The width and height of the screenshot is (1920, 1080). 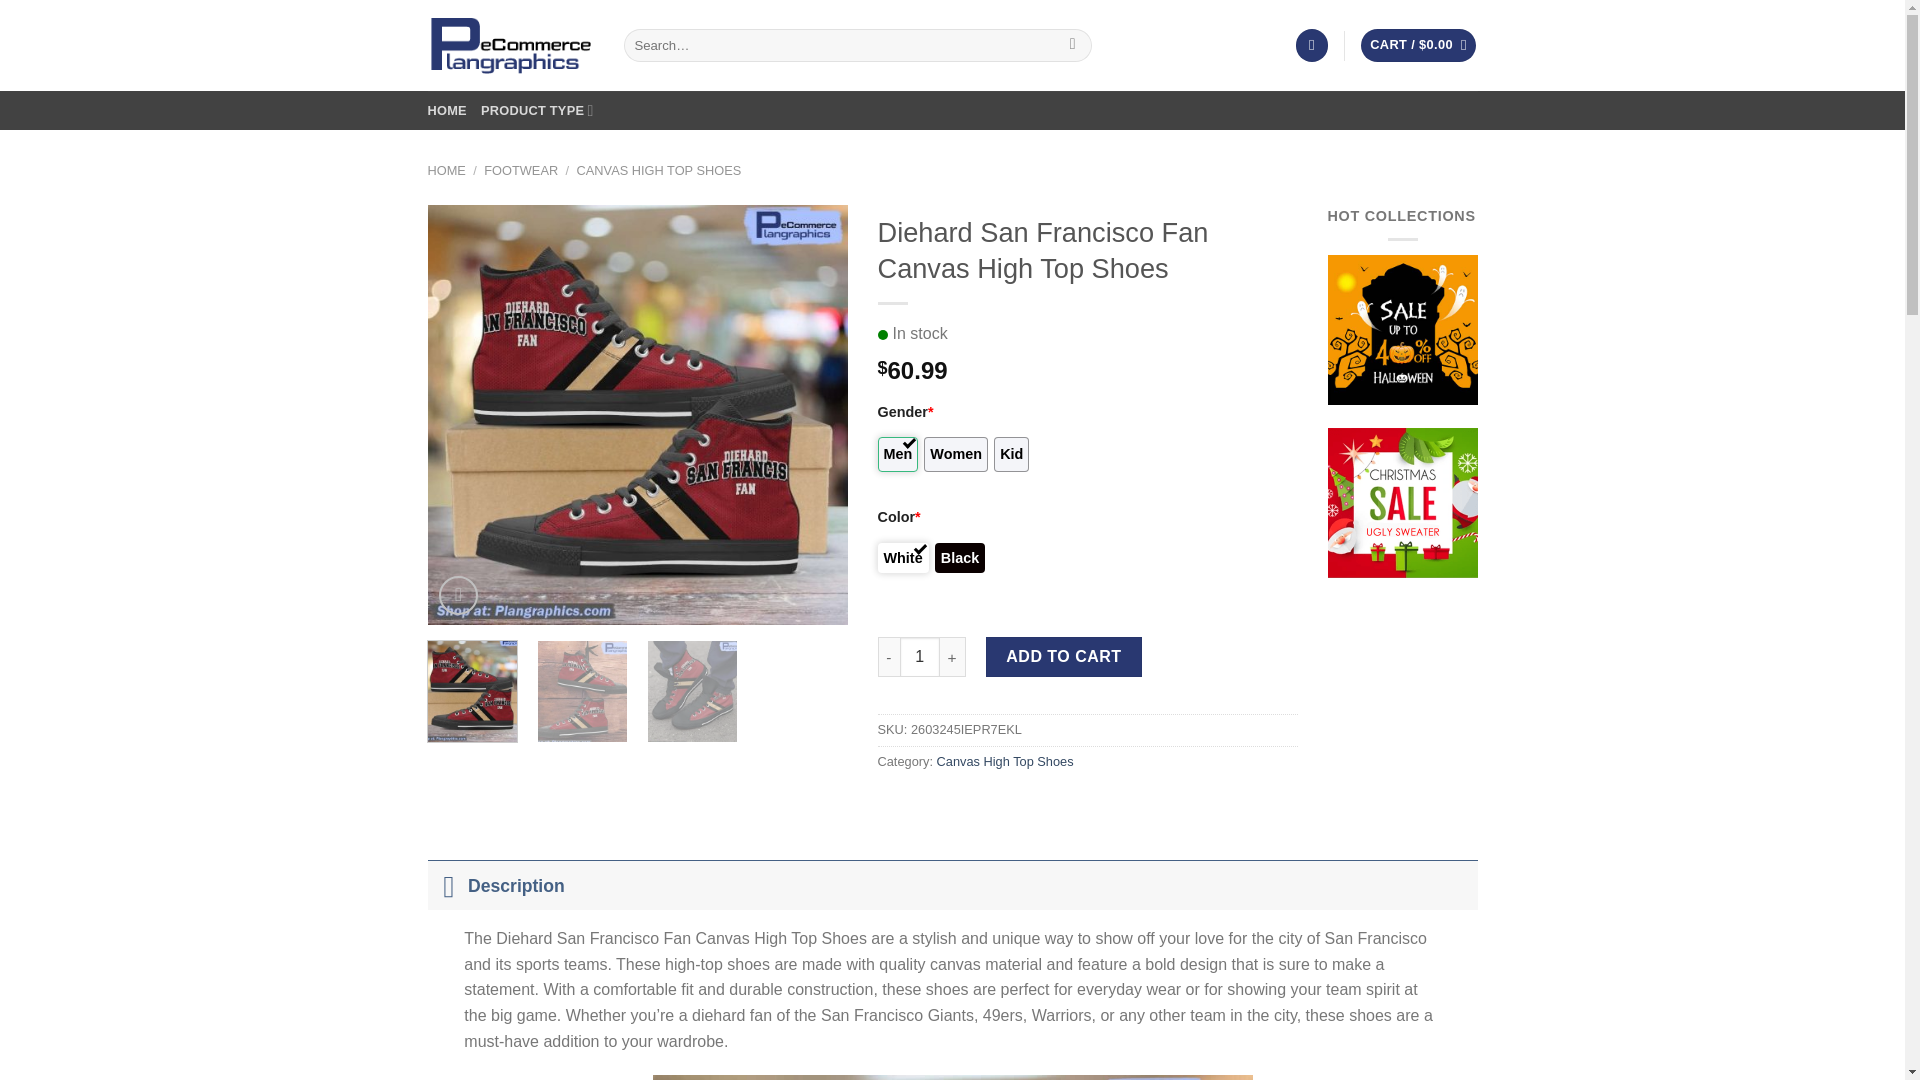 What do you see at coordinates (1058, 415) in the screenshot?
I see `Diehard San Francisco Fan Canvas High Top Shoes` at bounding box center [1058, 415].